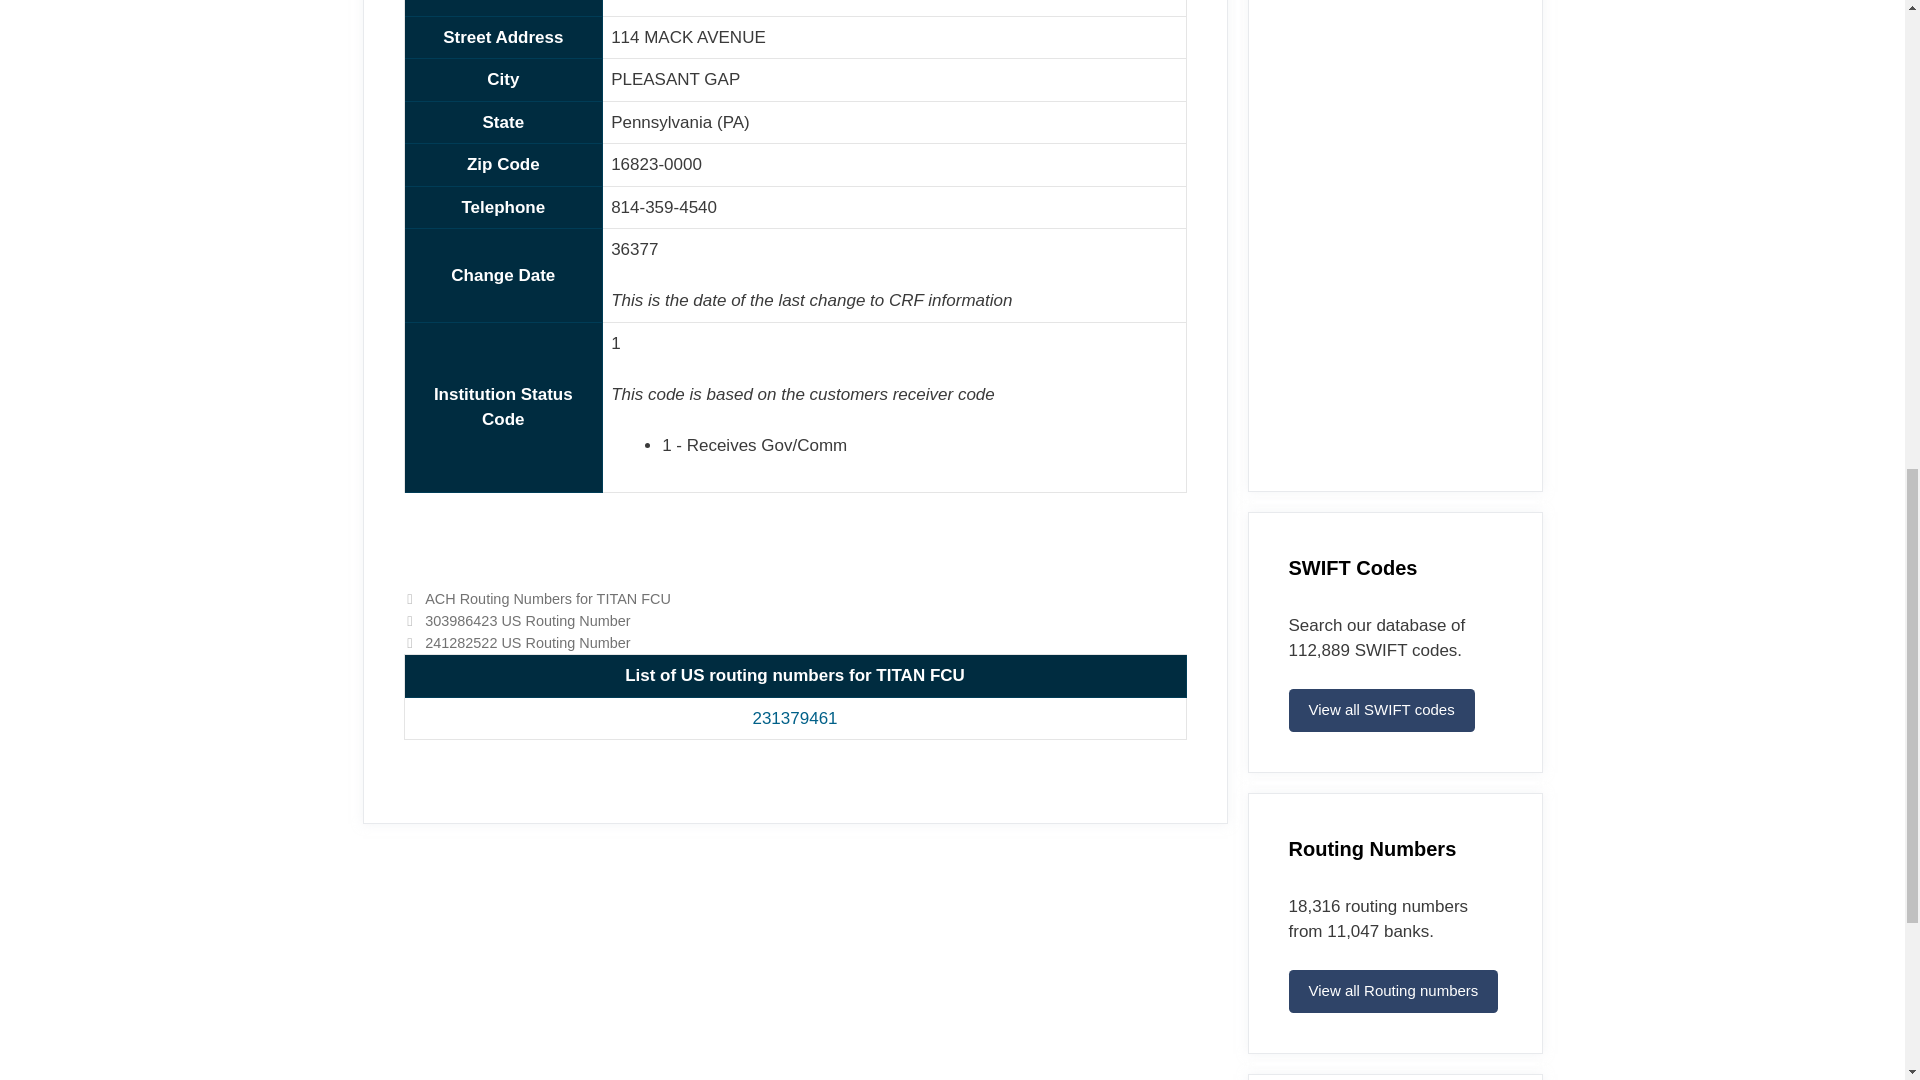  What do you see at coordinates (526, 643) in the screenshot?
I see `241282522 US Routing Number` at bounding box center [526, 643].